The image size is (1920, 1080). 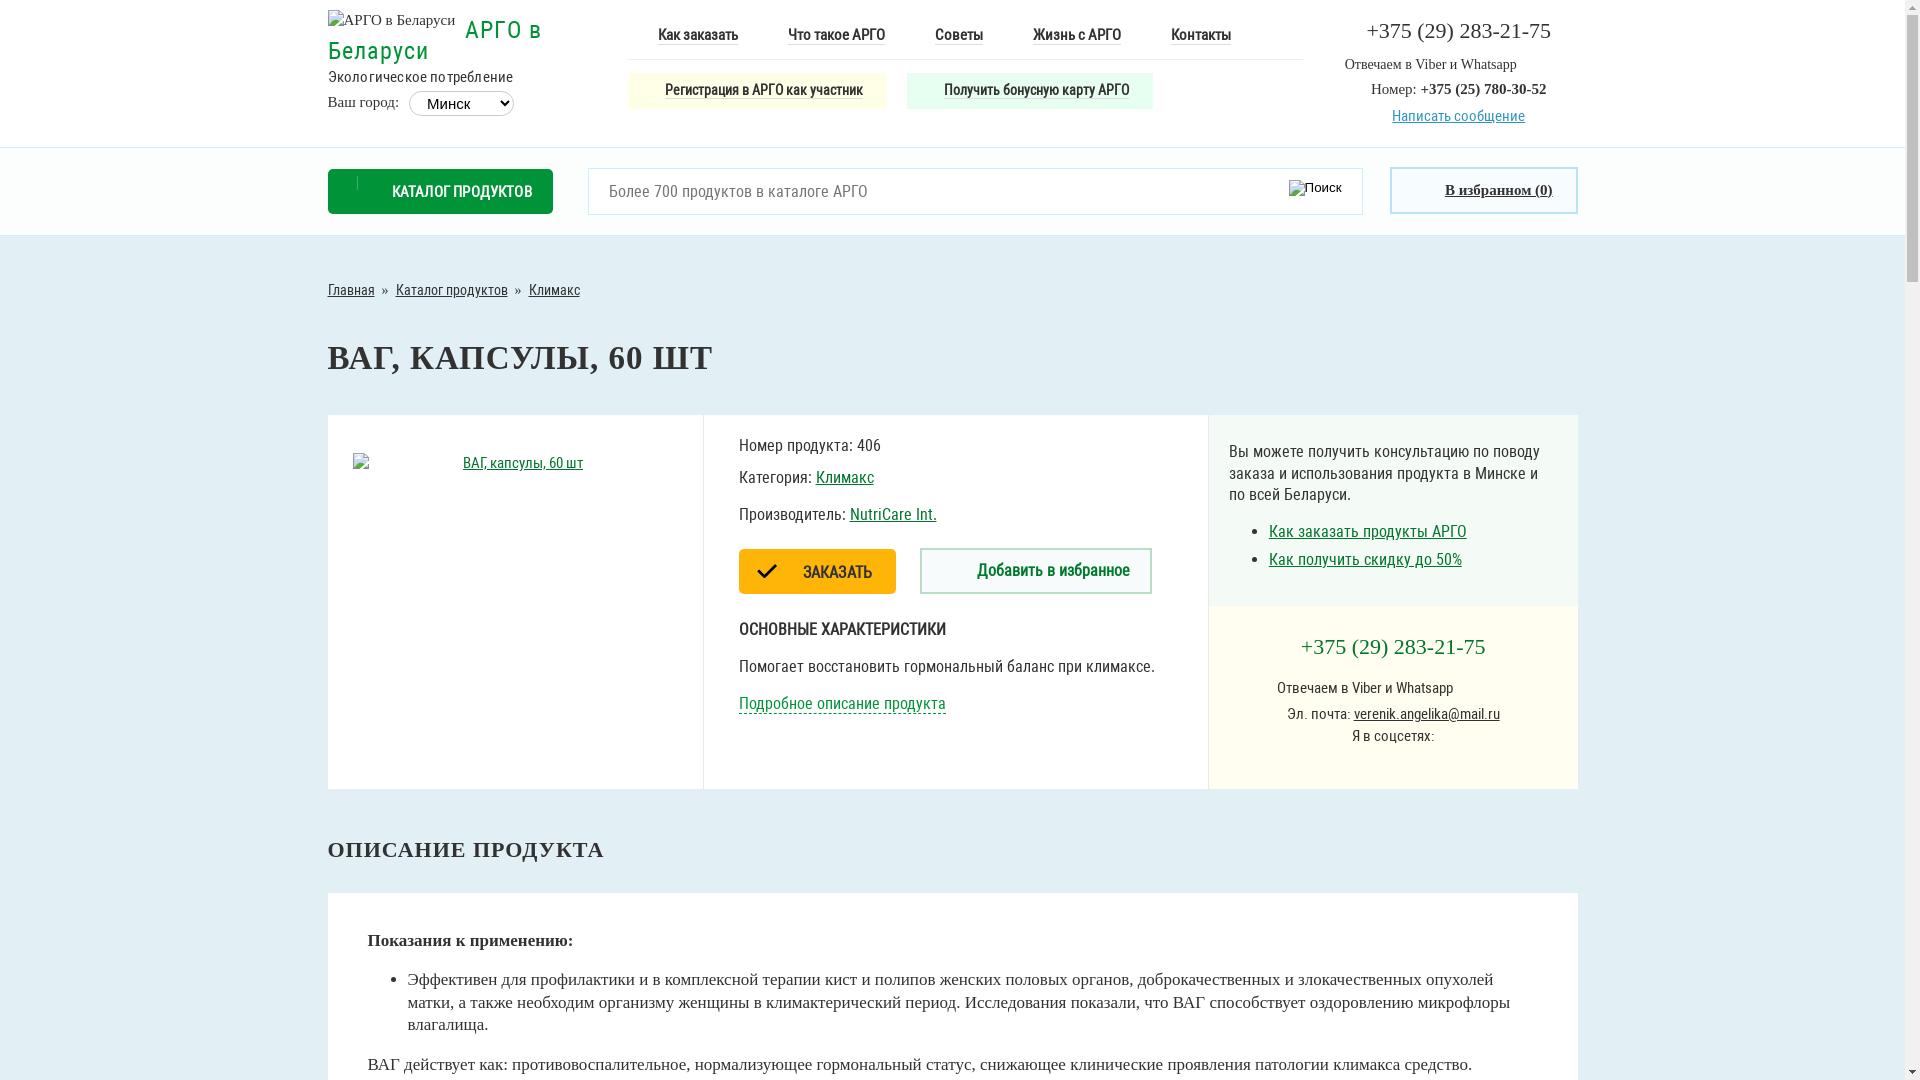 I want to click on +375 (25) 780-30-52, so click(x=1484, y=89).